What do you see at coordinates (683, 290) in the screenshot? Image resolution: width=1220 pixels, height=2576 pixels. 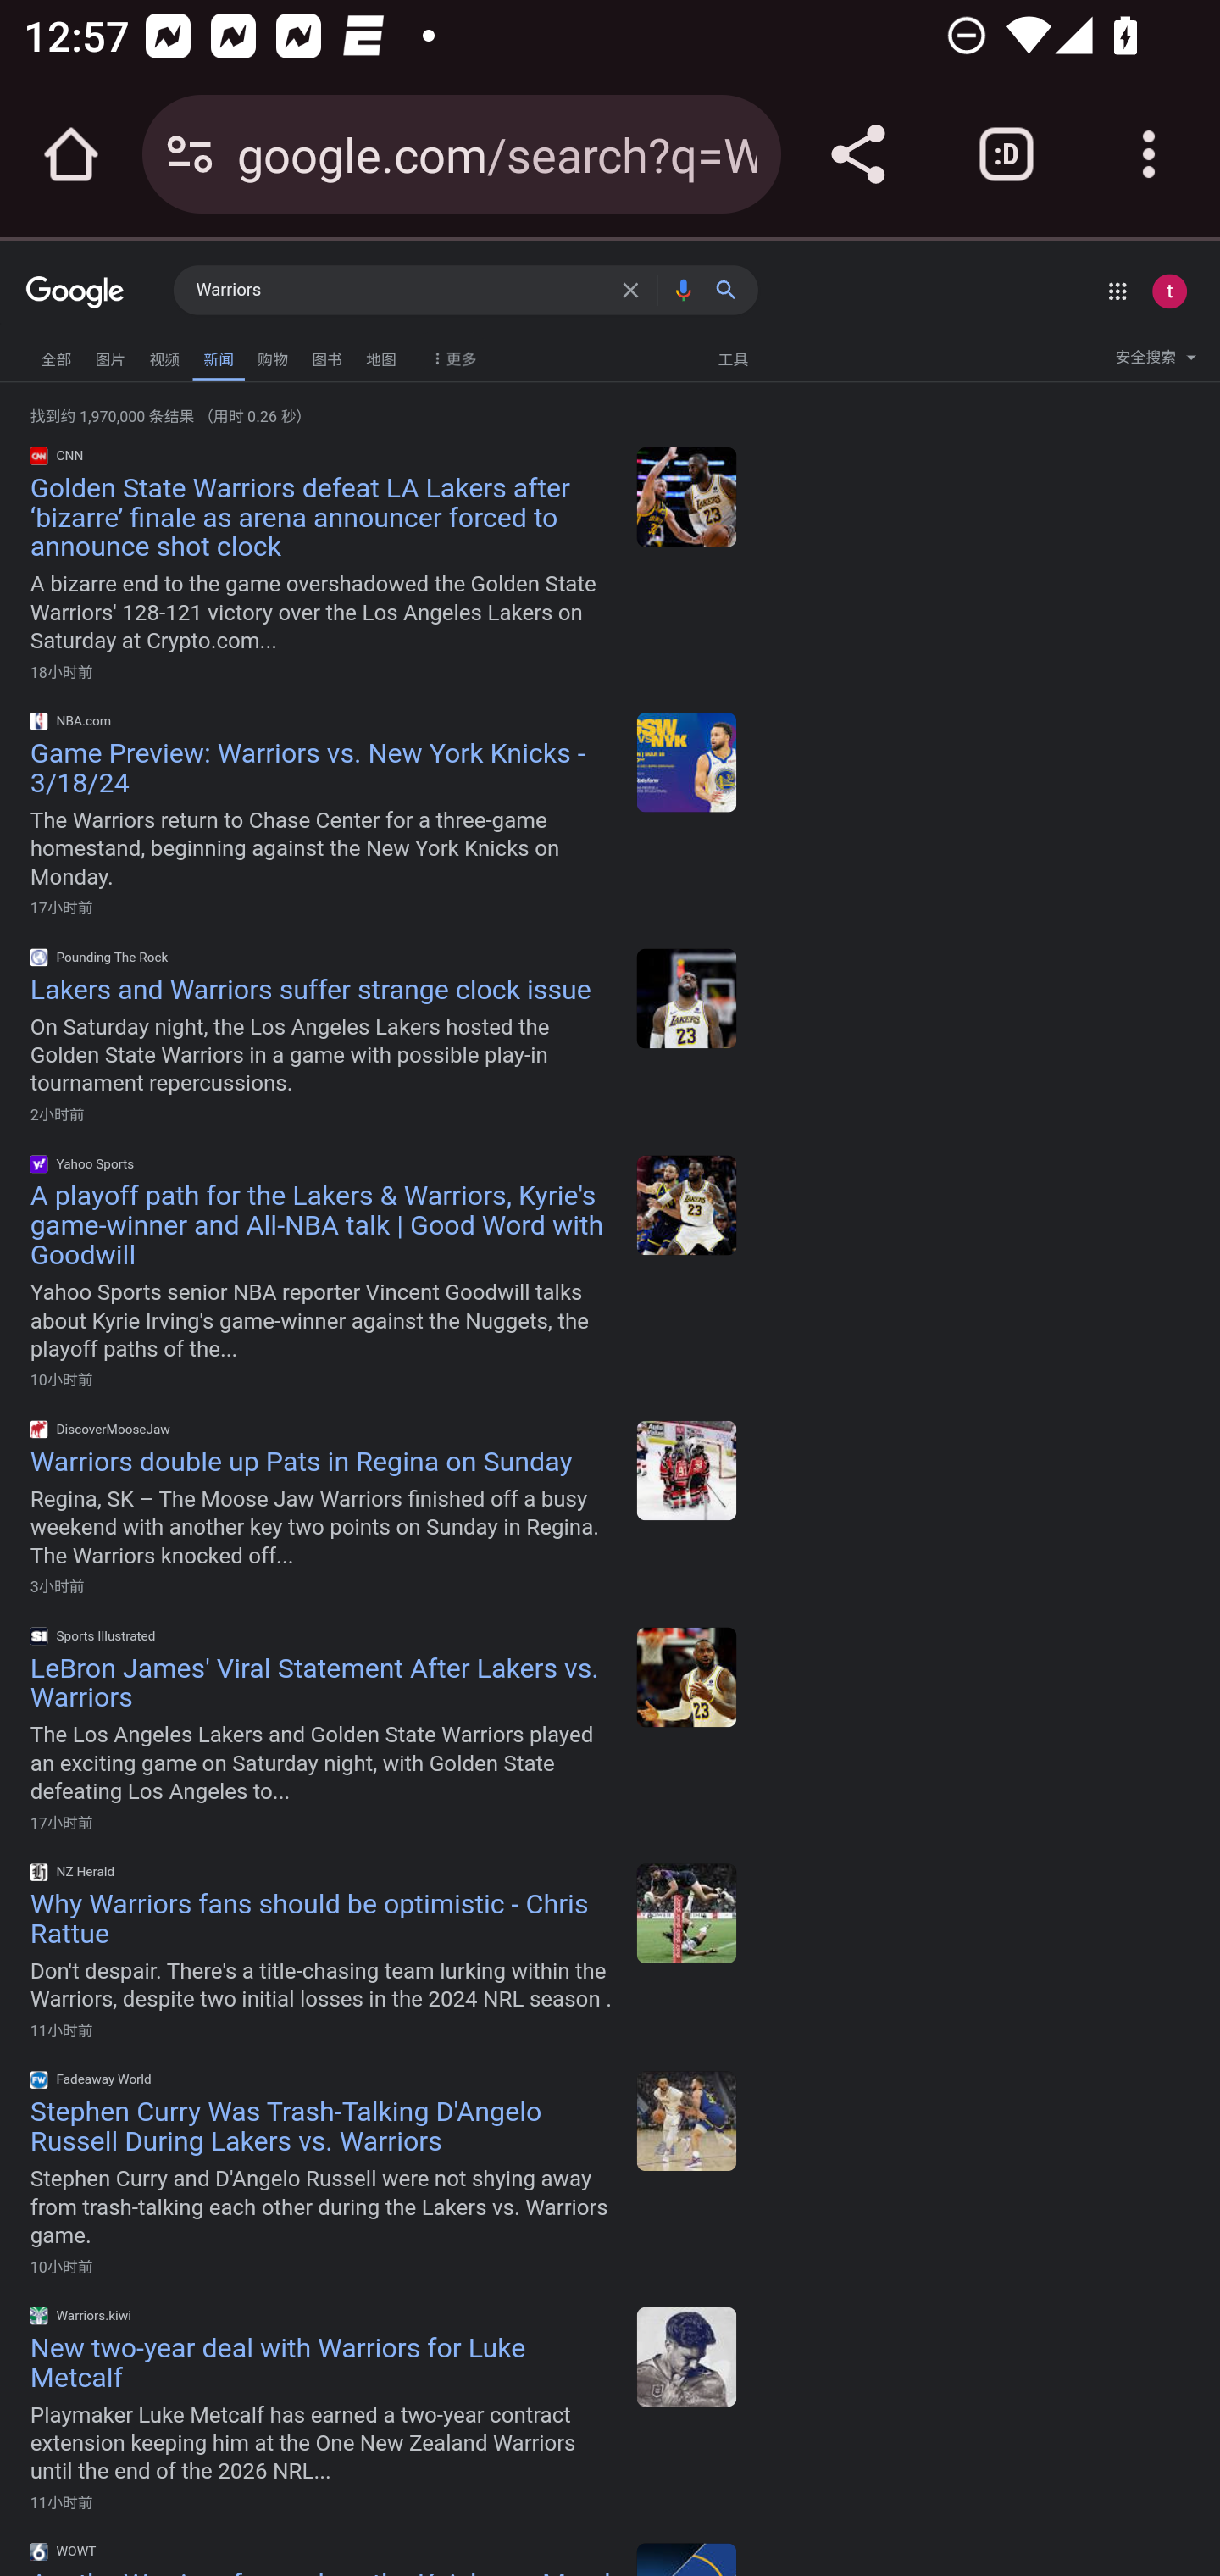 I see `按语音搜索` at bounding box center [683, 290].